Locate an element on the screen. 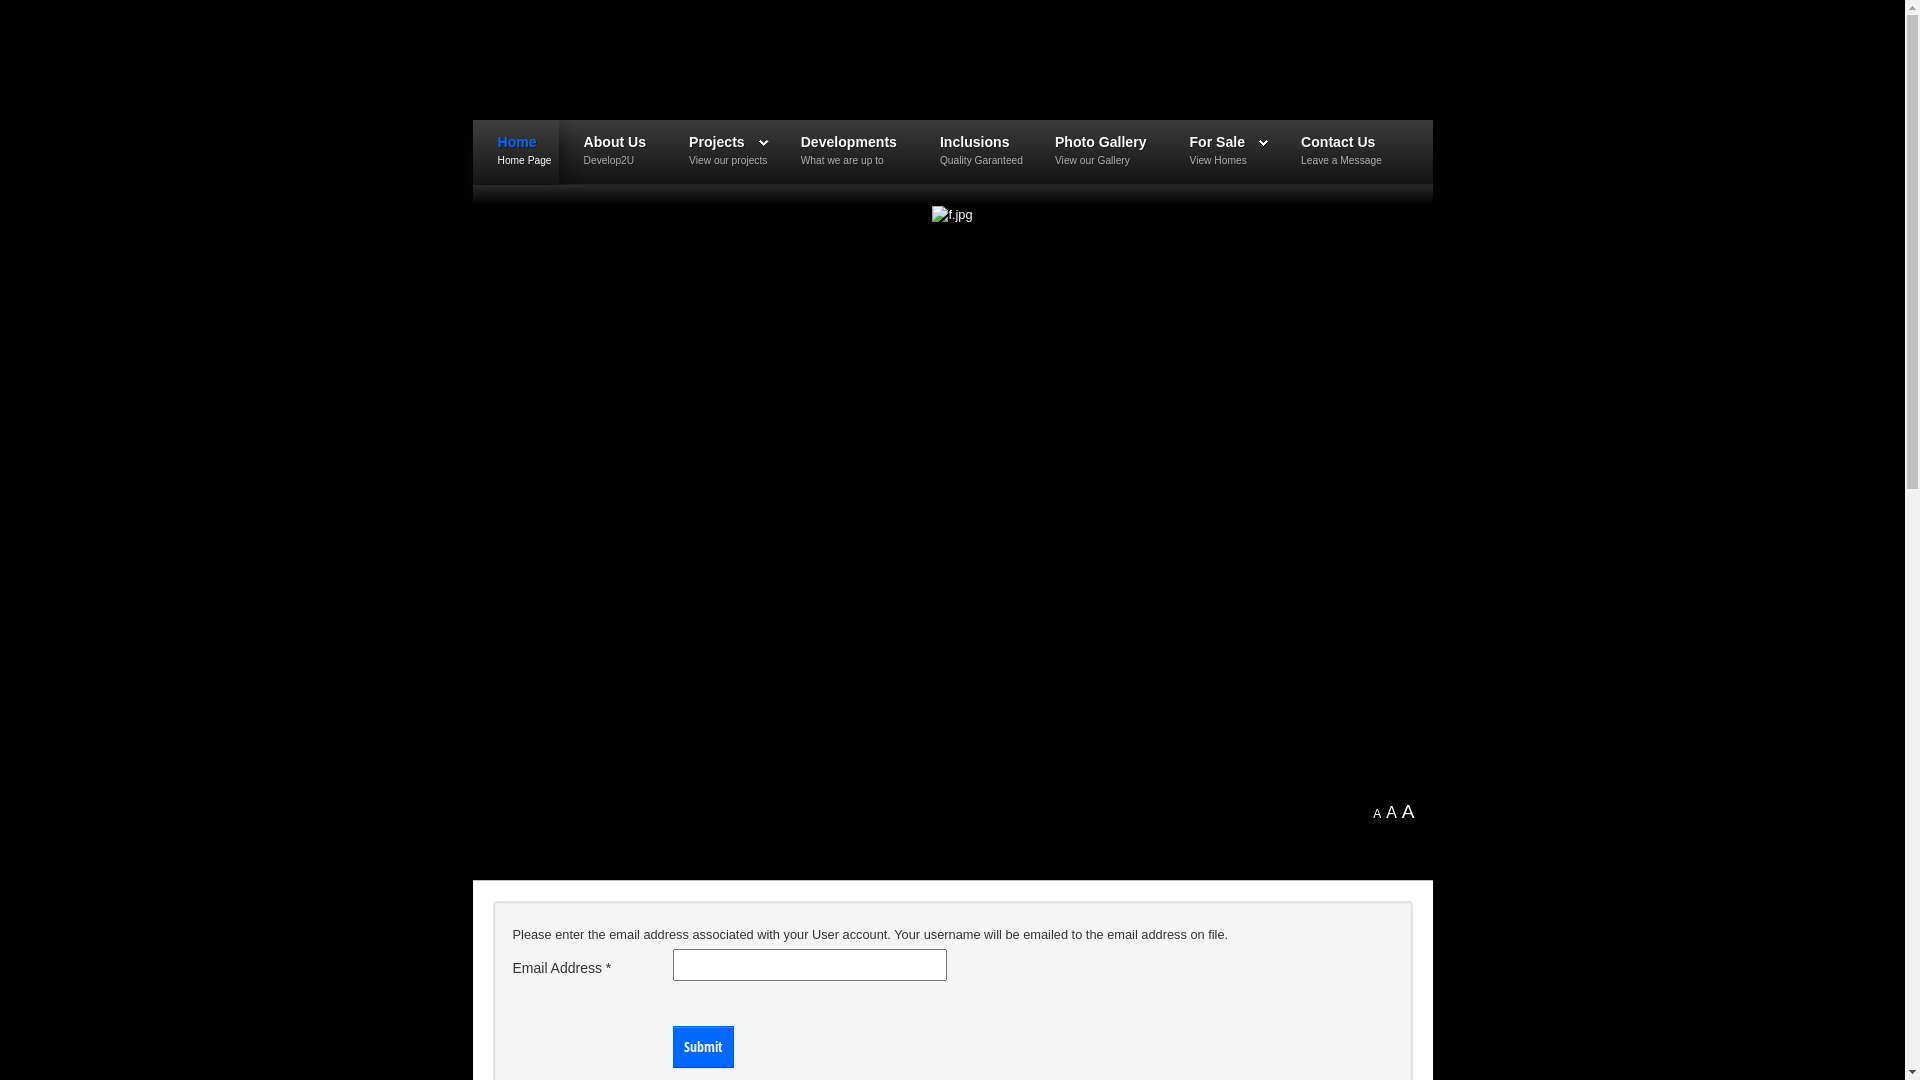  Inclusions is located at coordinates (971, 143).